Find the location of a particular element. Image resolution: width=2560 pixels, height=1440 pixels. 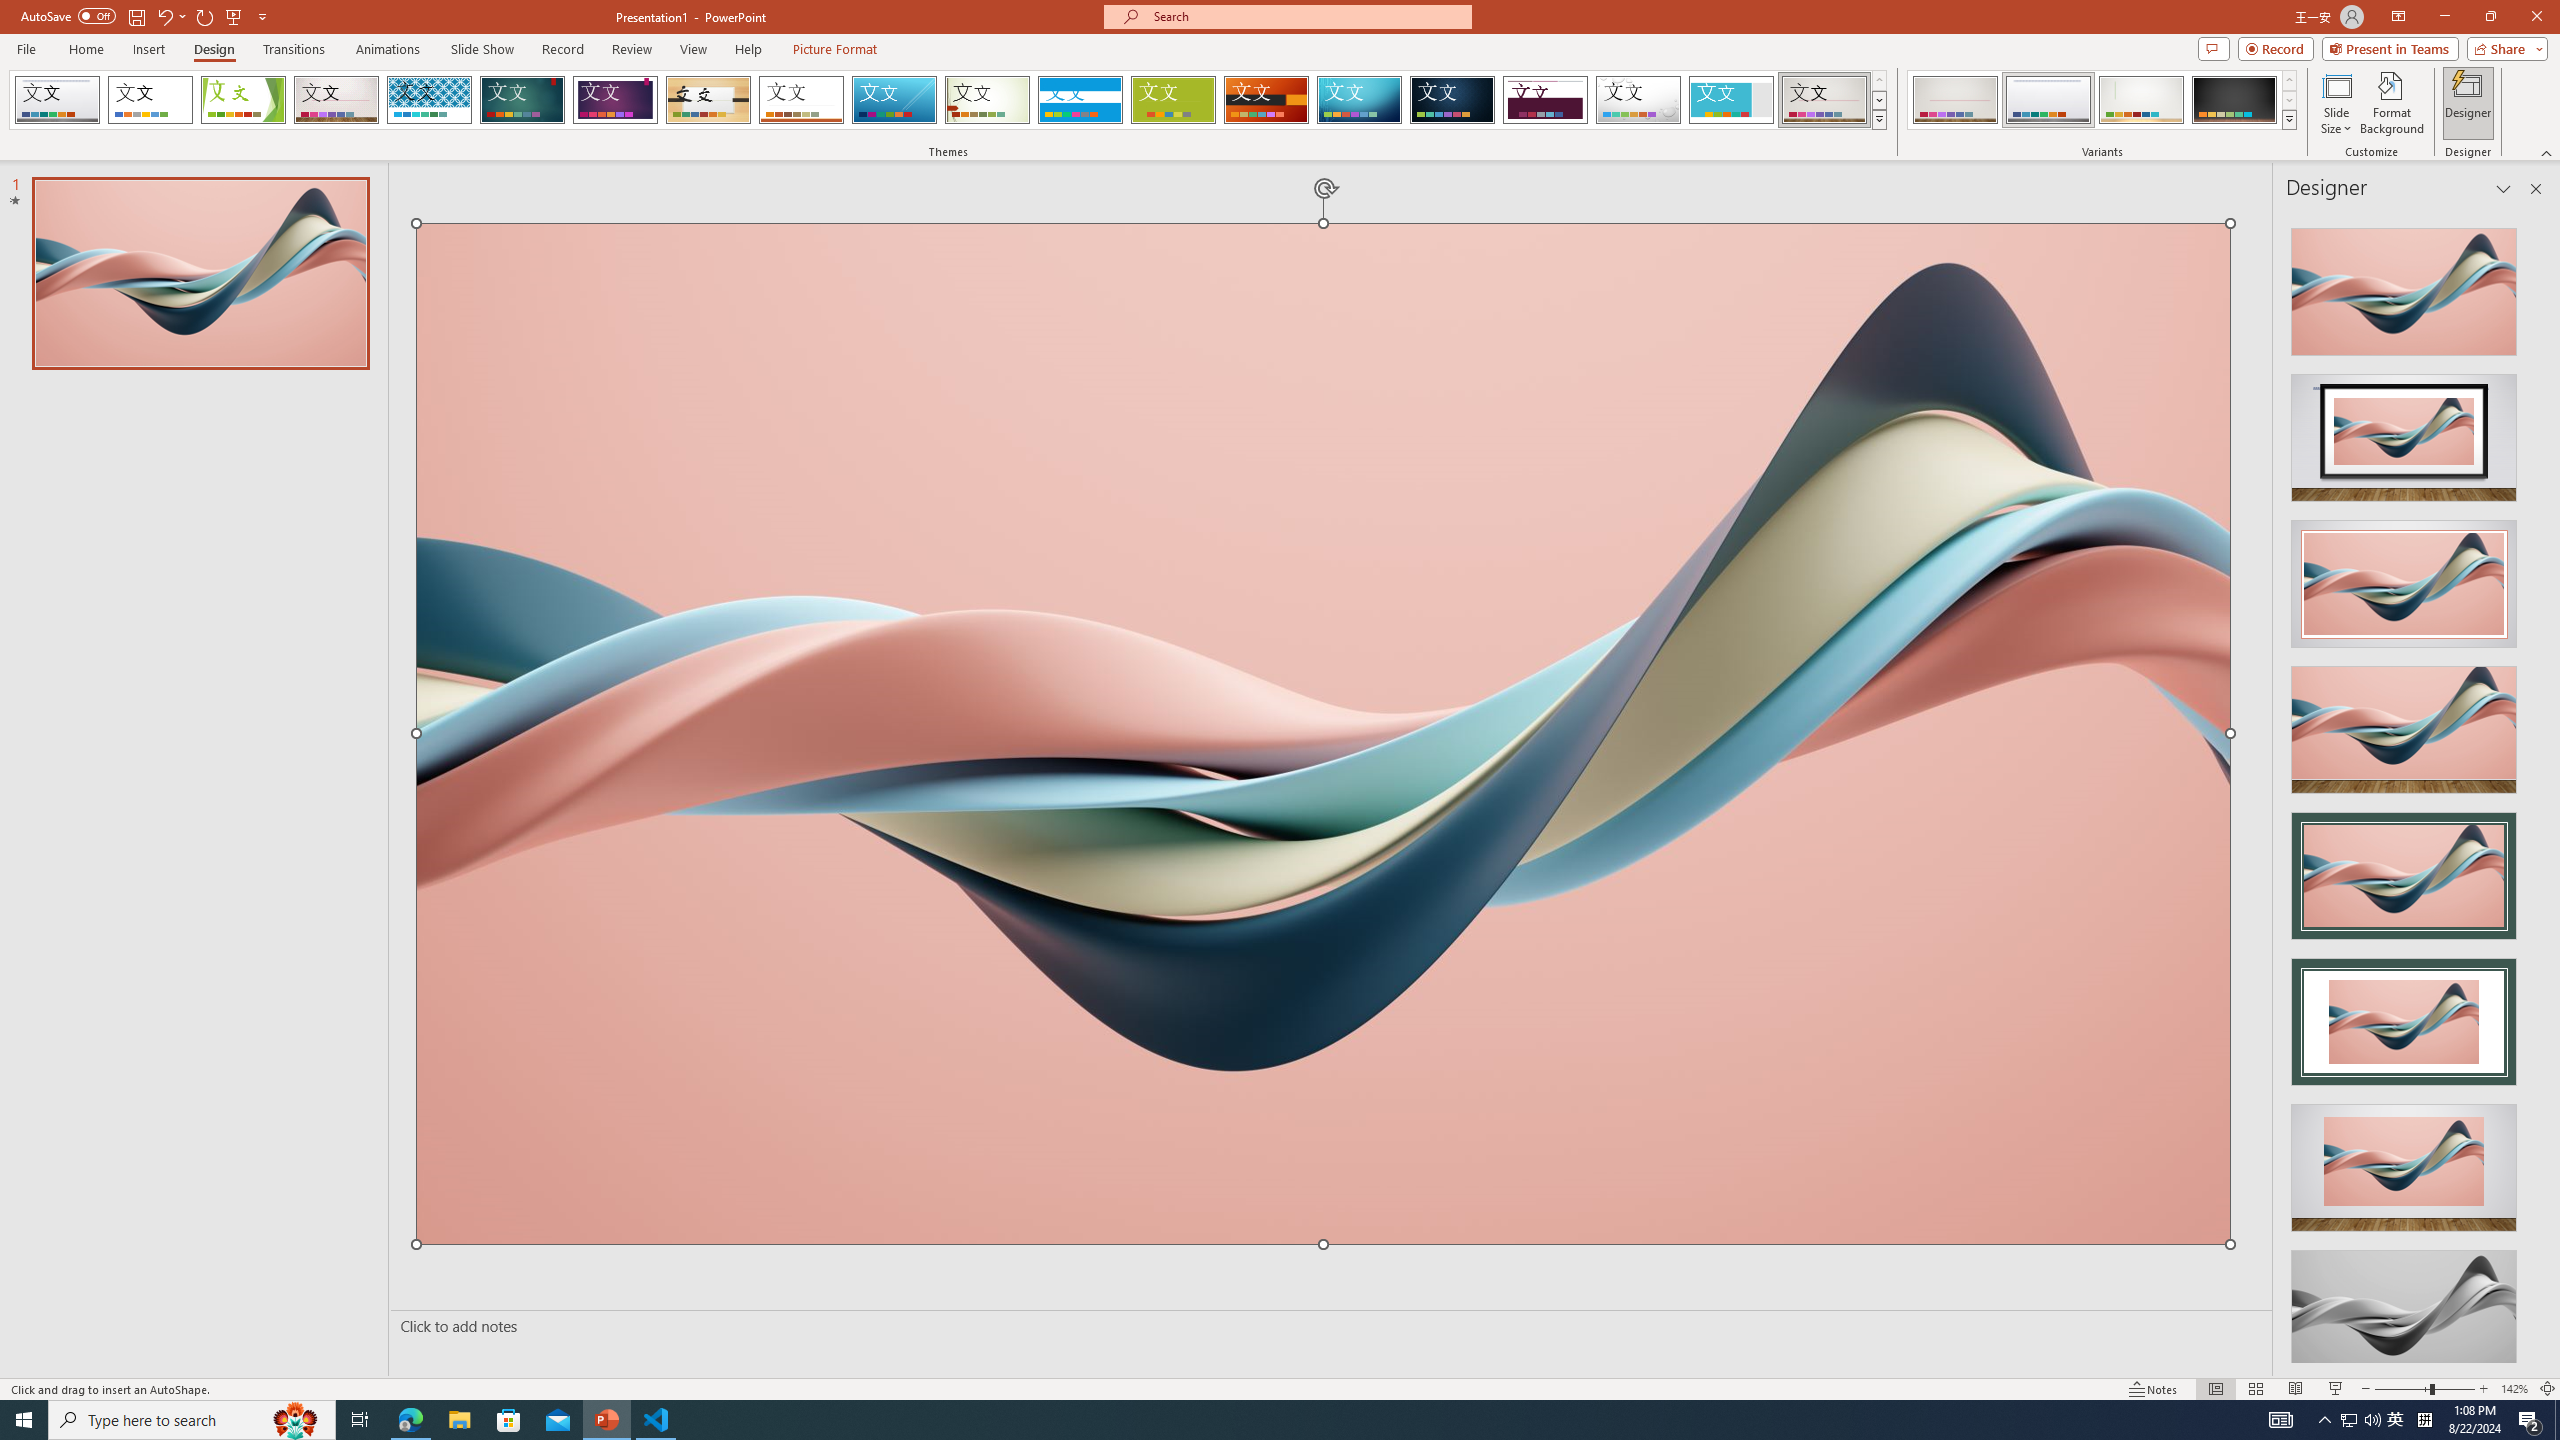

Basis is located at coordinates (1174, 100).